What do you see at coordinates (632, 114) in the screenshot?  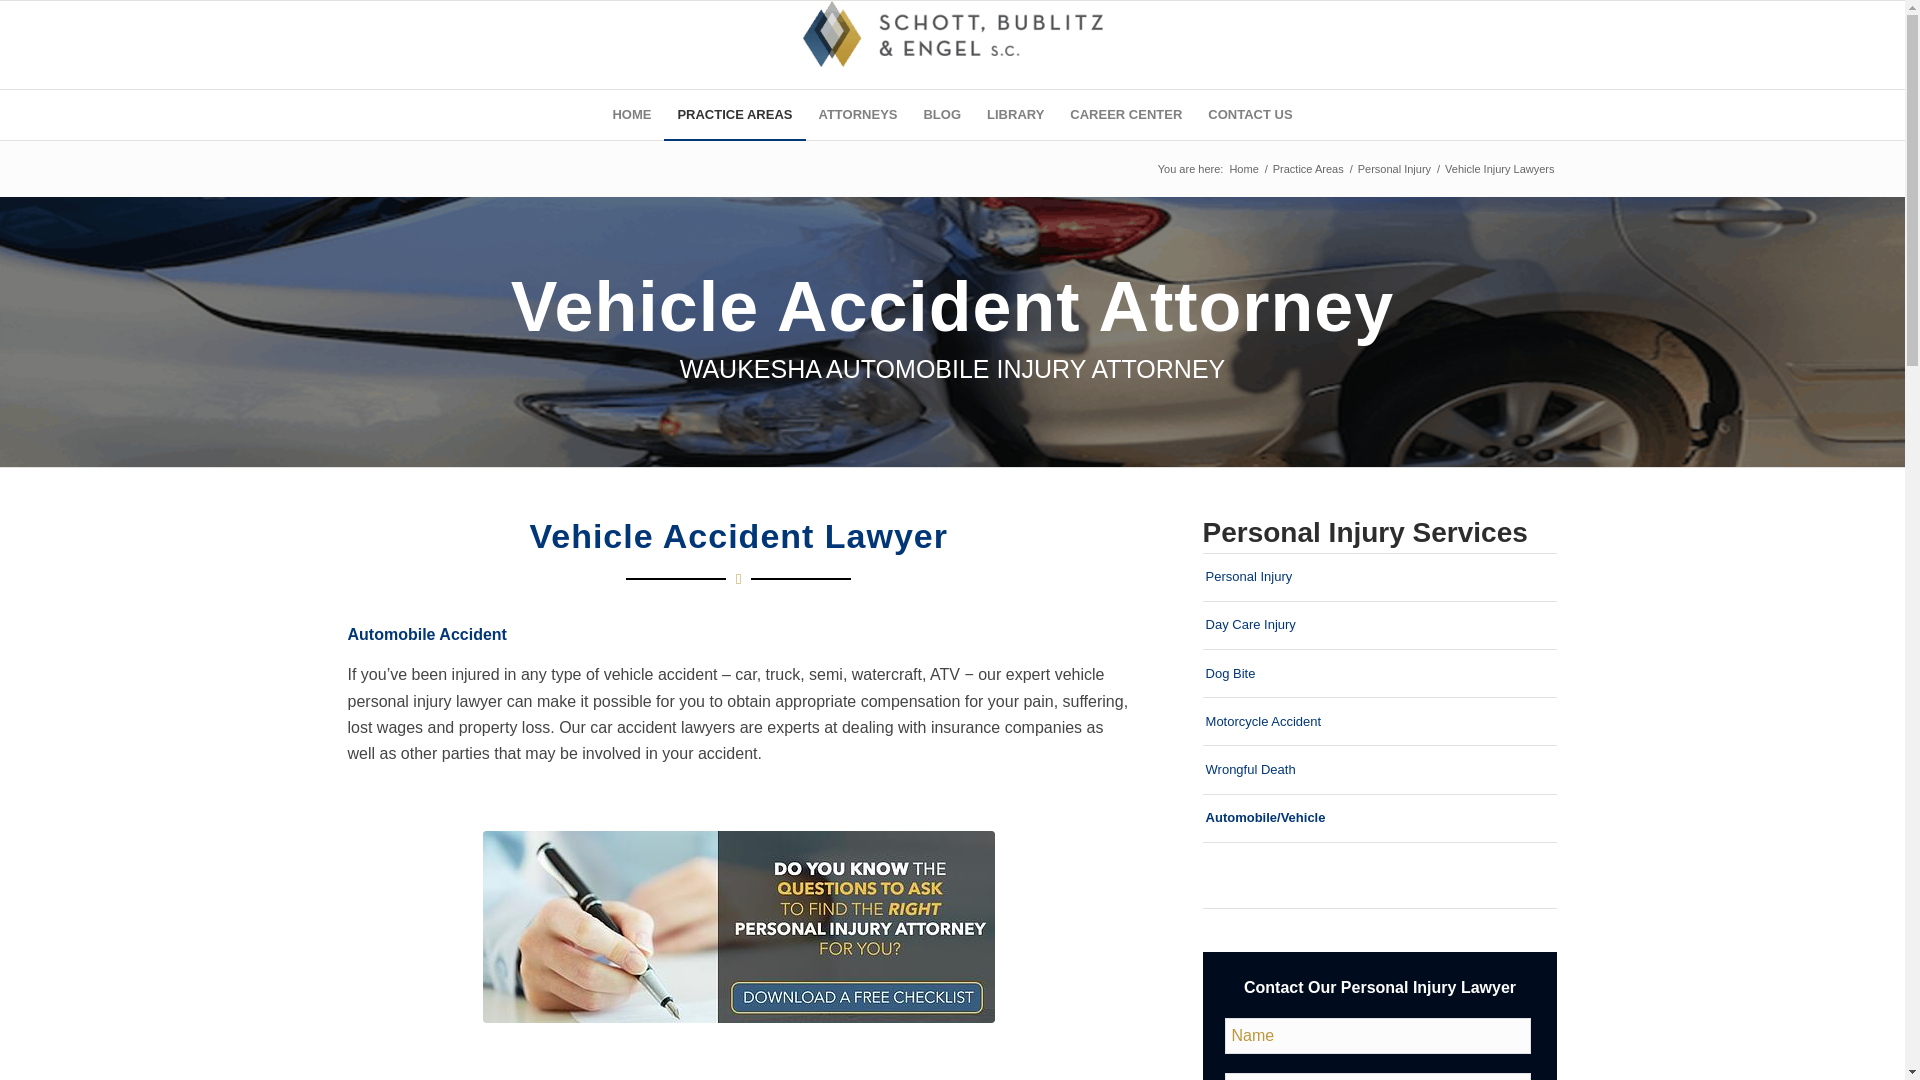 I see `HOME` at bounding box center [632, 114].